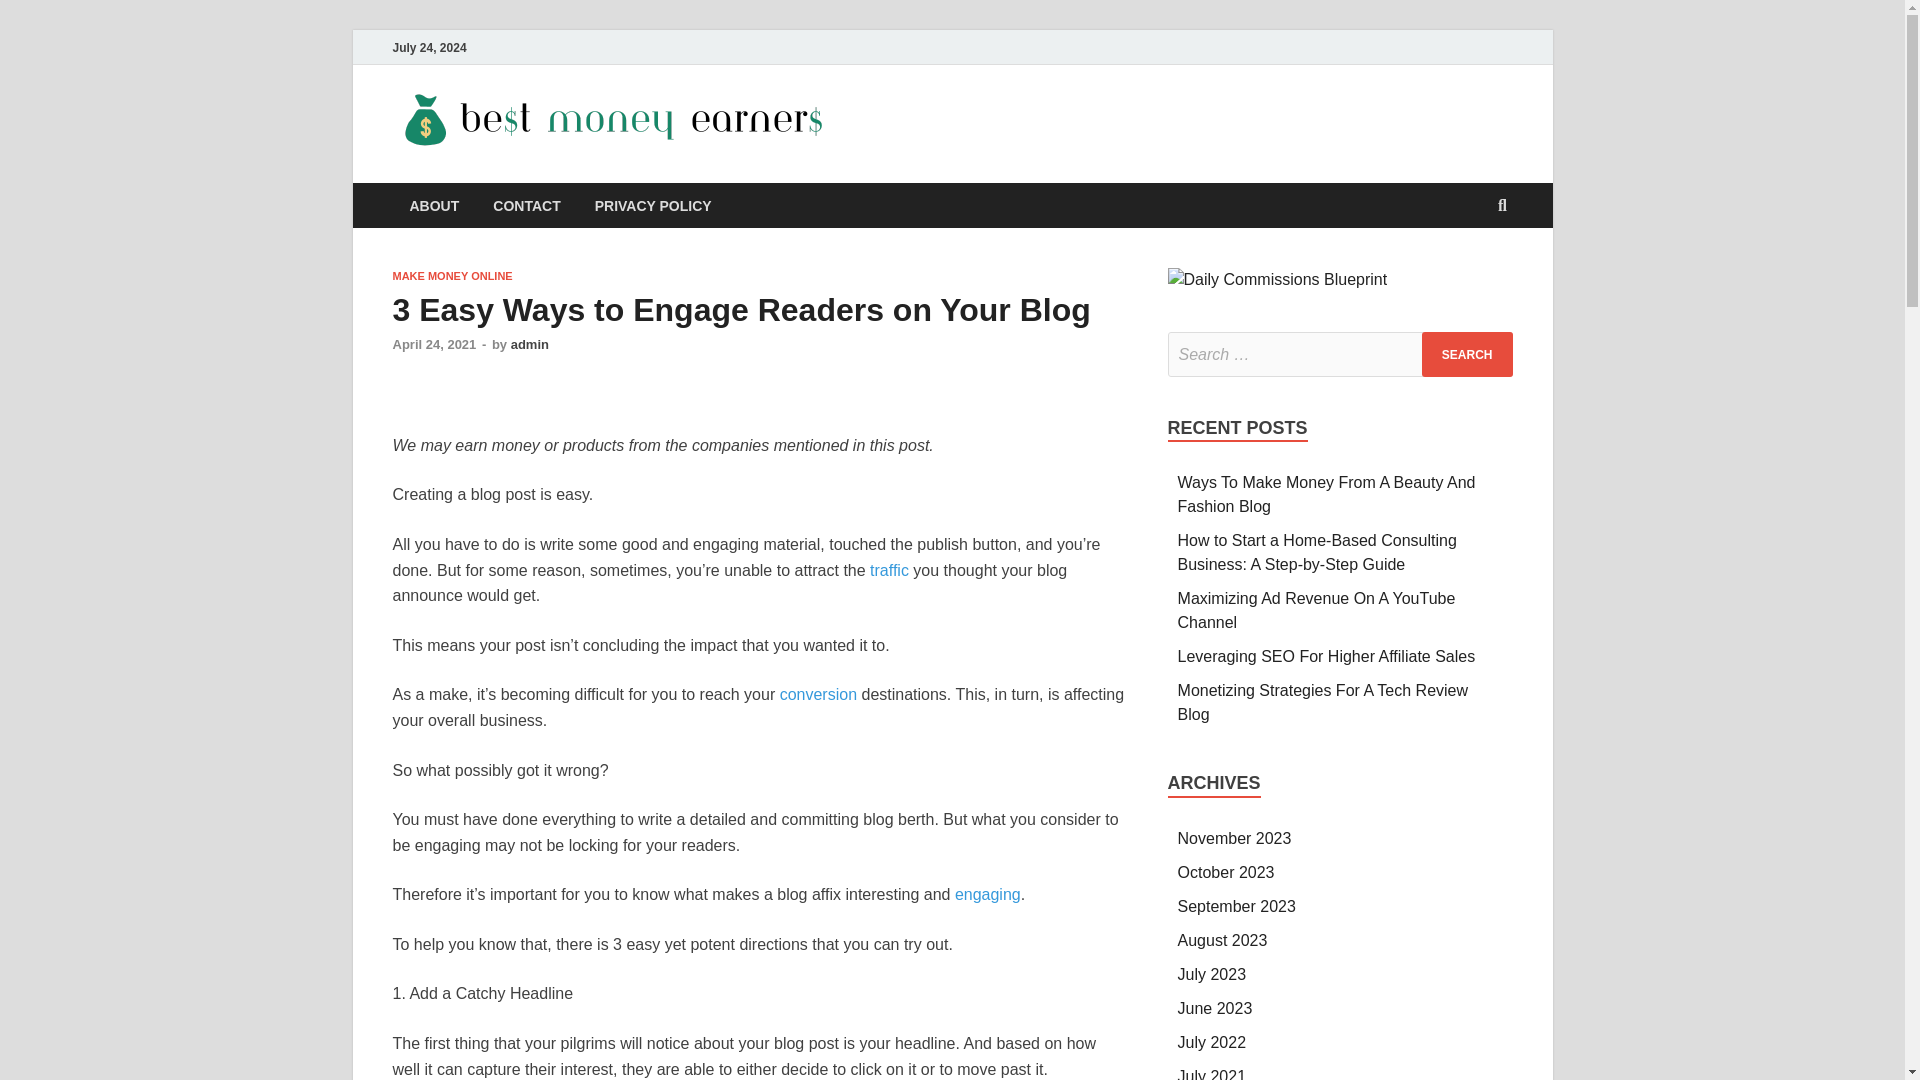  I want to click on Maximizing Ad Revenue On A YouTube Channel, so click(1316, 610).